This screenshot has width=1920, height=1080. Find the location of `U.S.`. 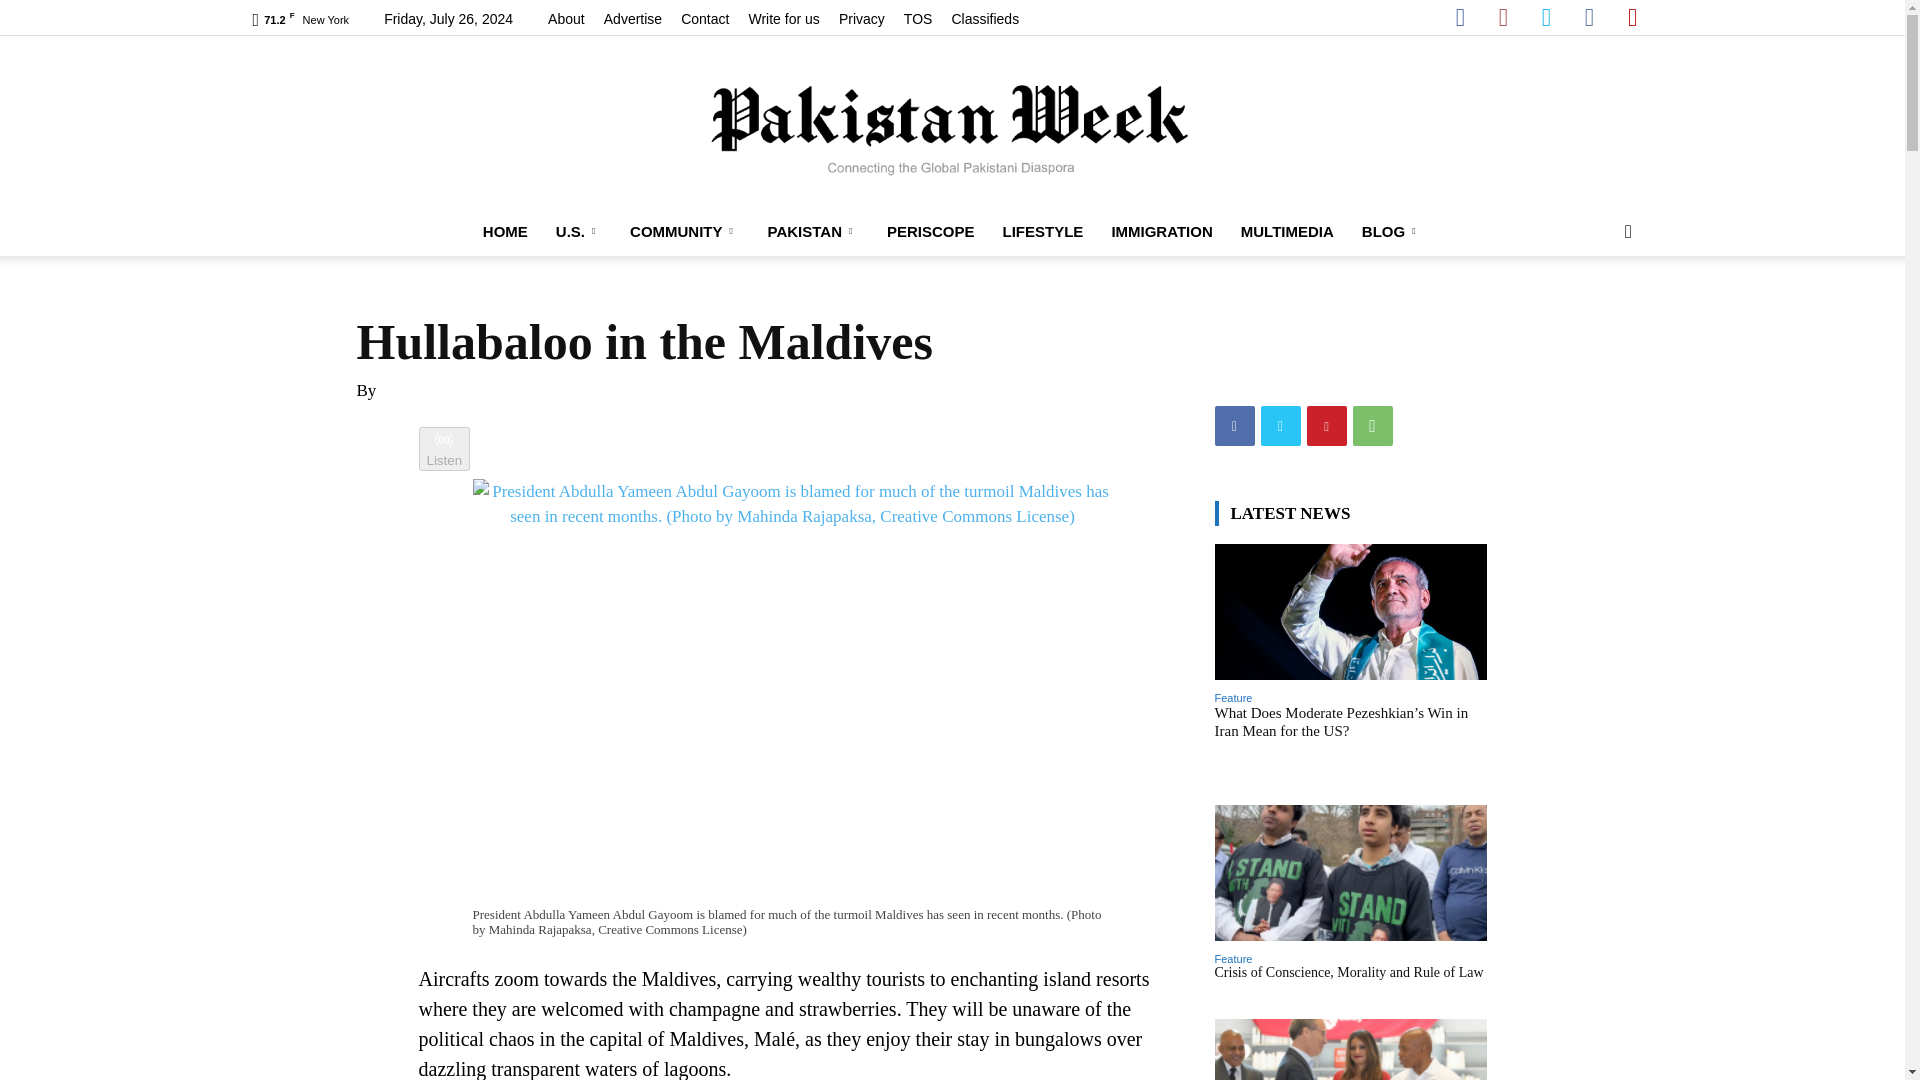

U.S. is located at coordinates (578, 232).